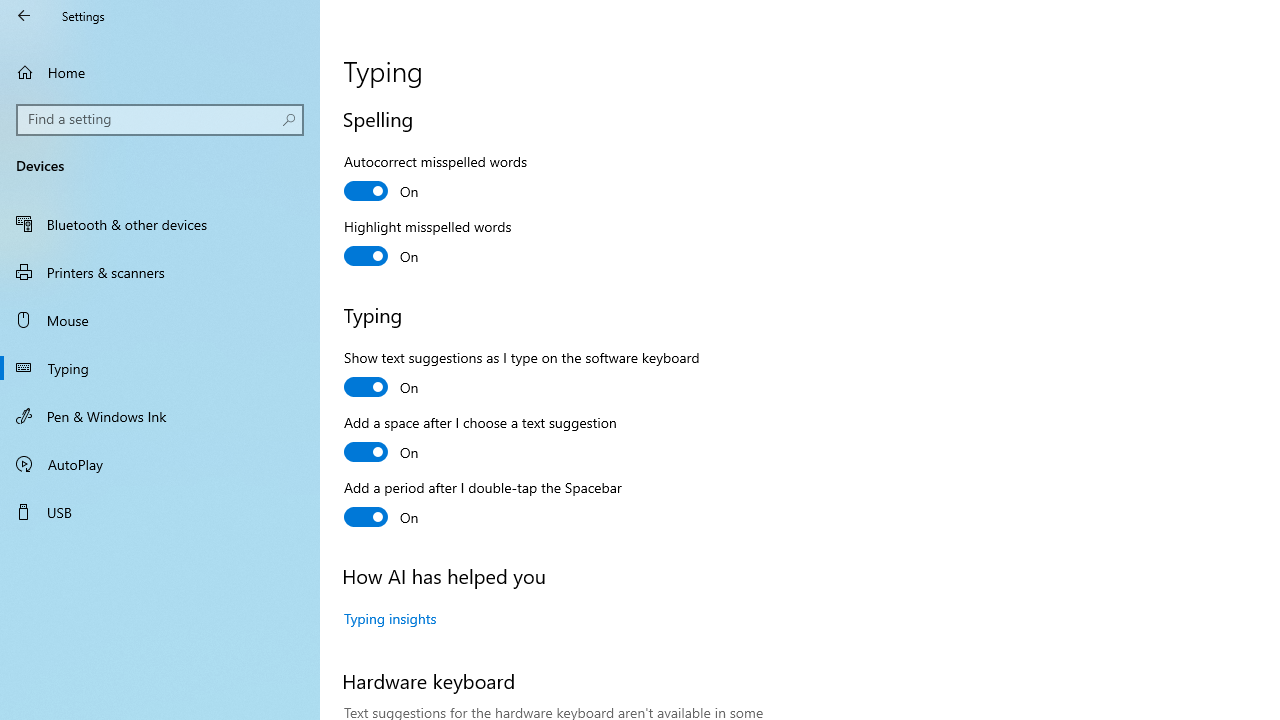  I want to click on Search box, Find a setting, so click(160, 120).